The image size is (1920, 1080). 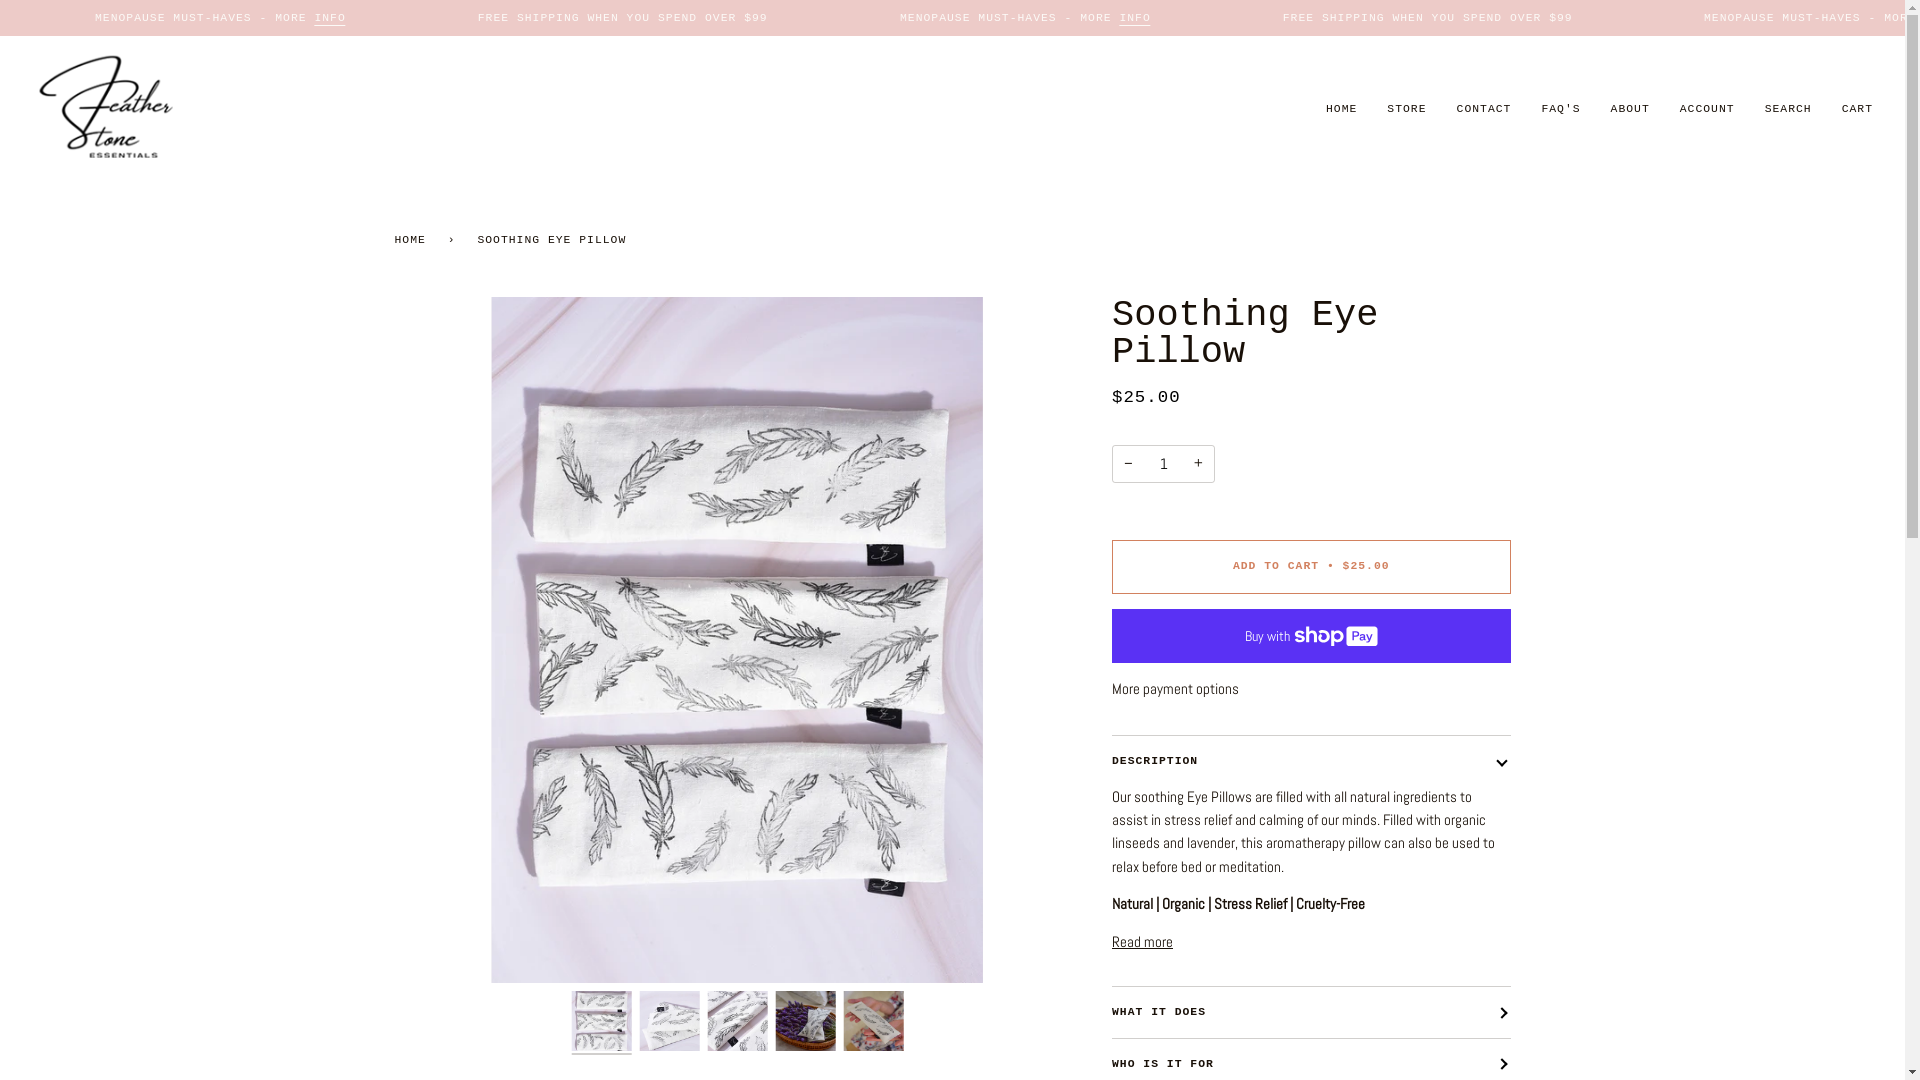 What do you see at coordinates (1312, 690) in the screenshot?
I see `More payment options` at bounding box center [1312, 690].